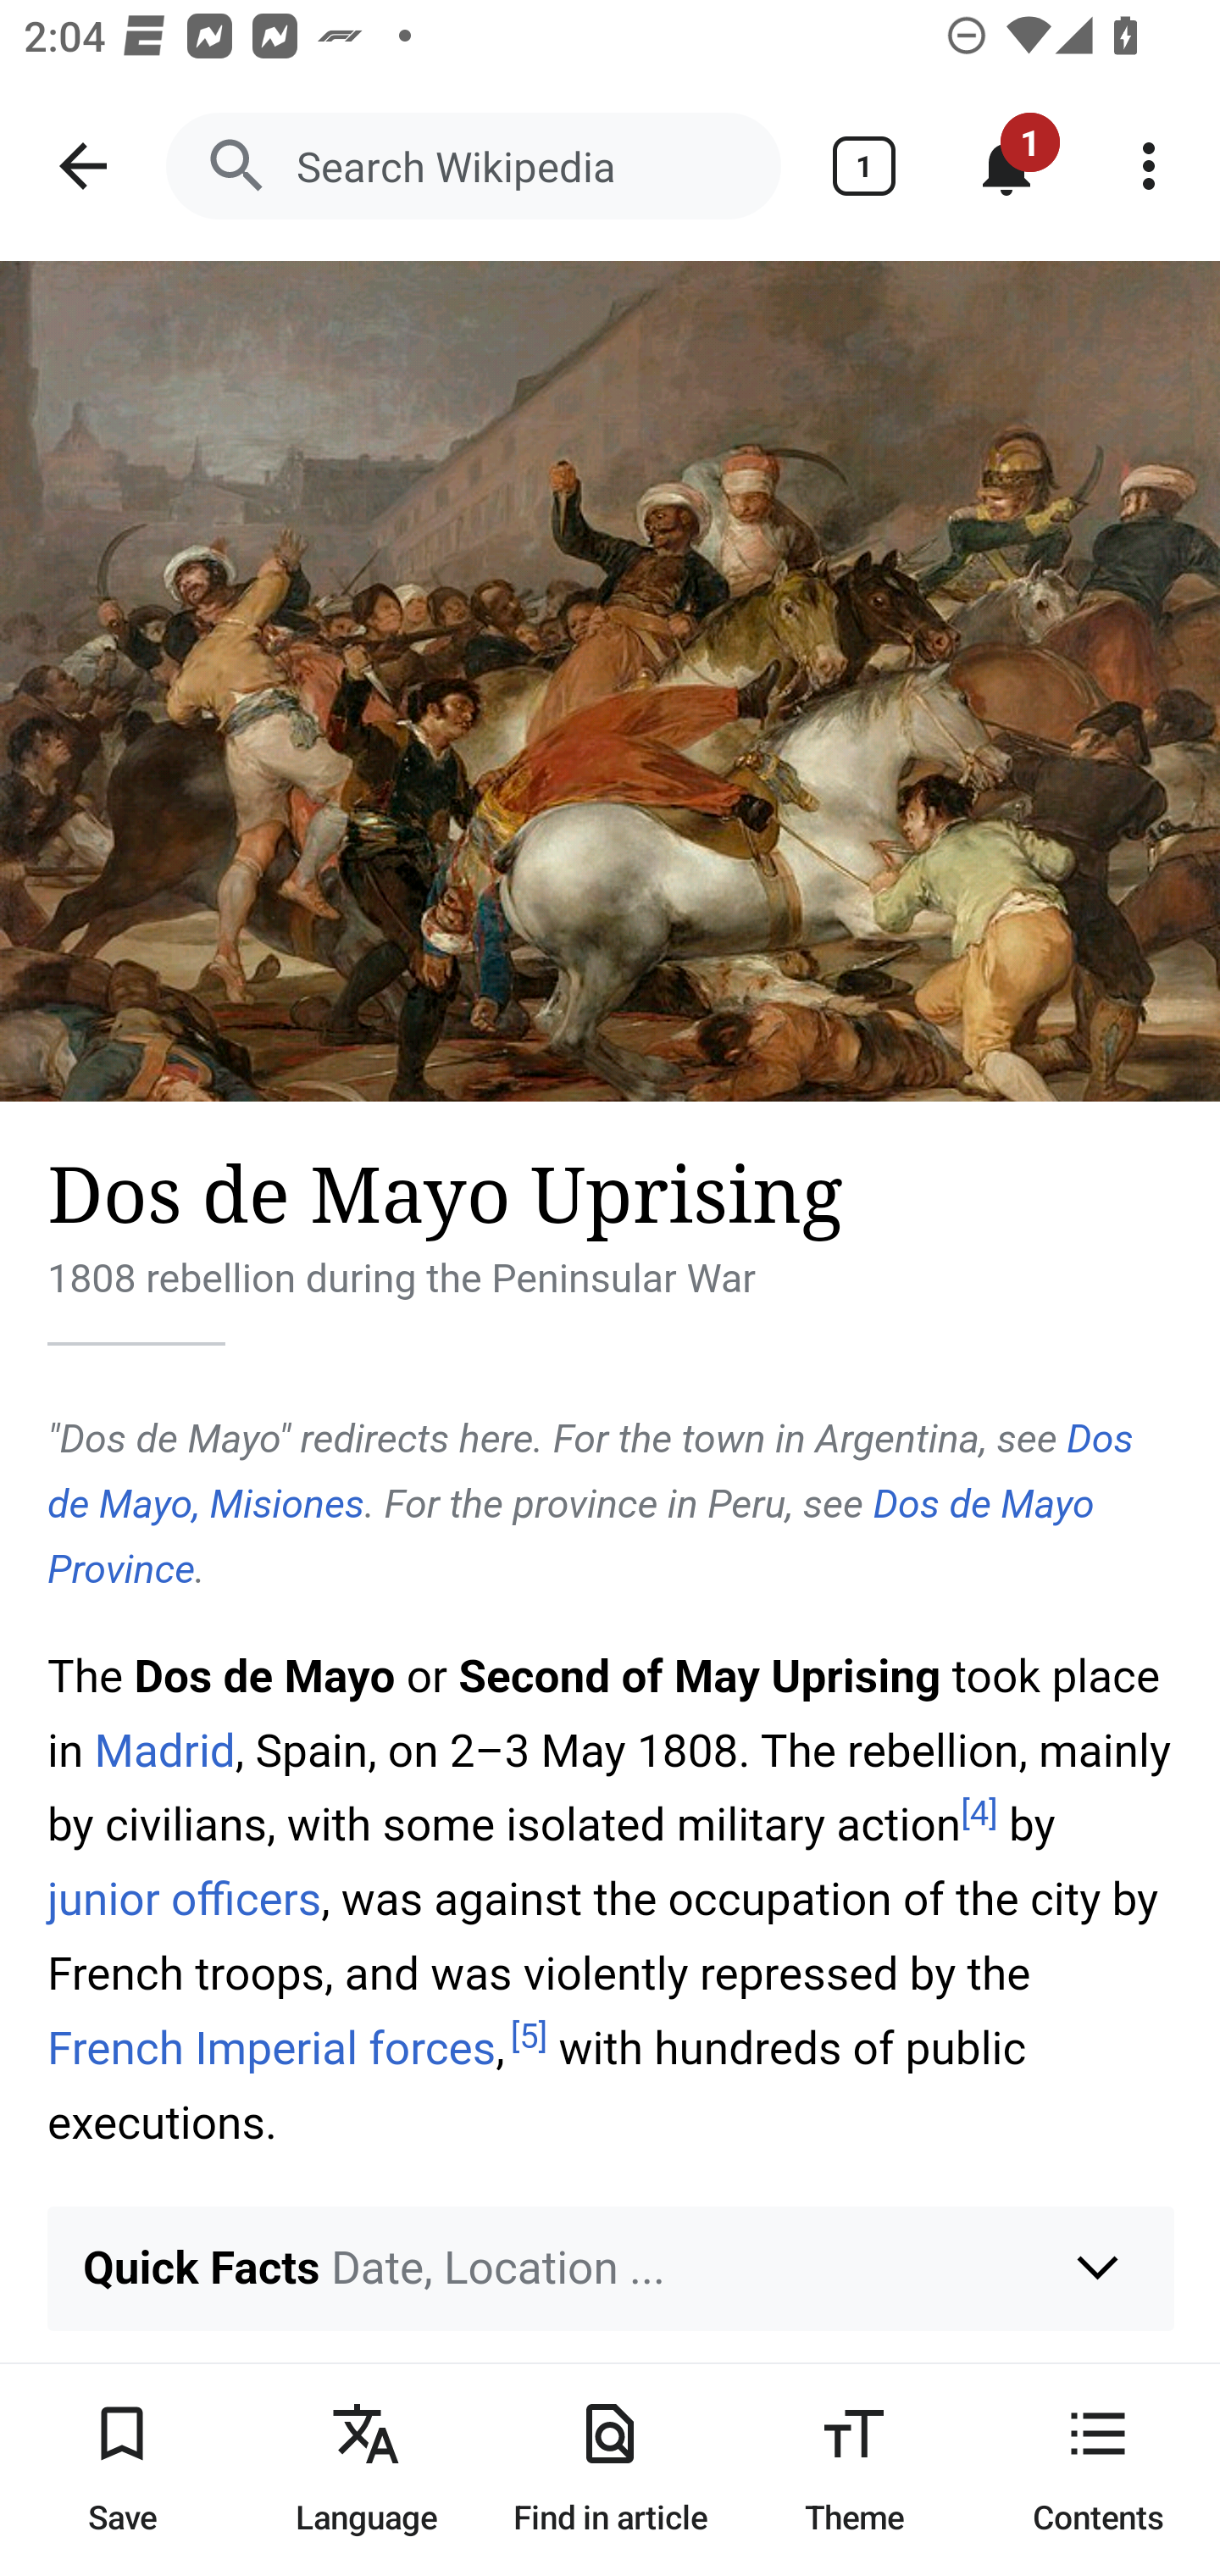  I want to click on Theme, so click(854, 2469).